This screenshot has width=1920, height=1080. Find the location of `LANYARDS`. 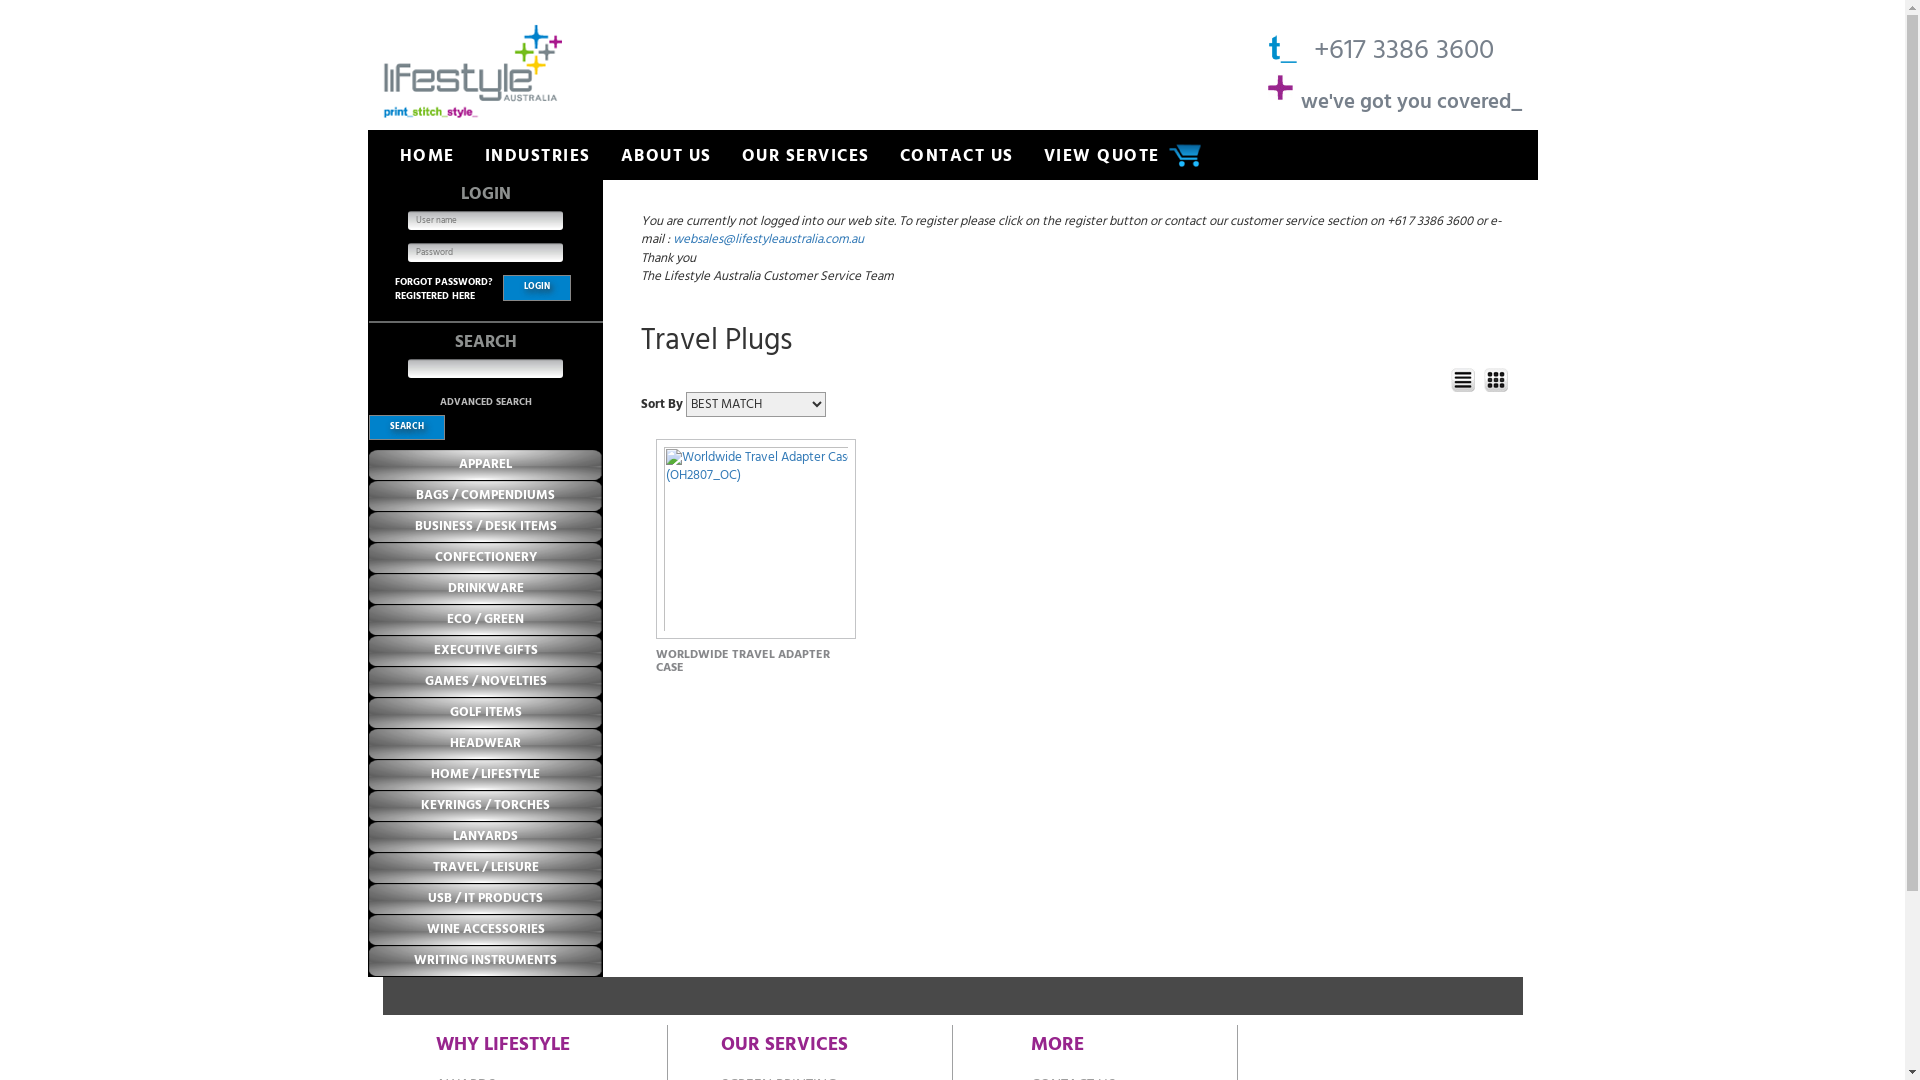

LANYARDS is located at coordinates (486, 836).